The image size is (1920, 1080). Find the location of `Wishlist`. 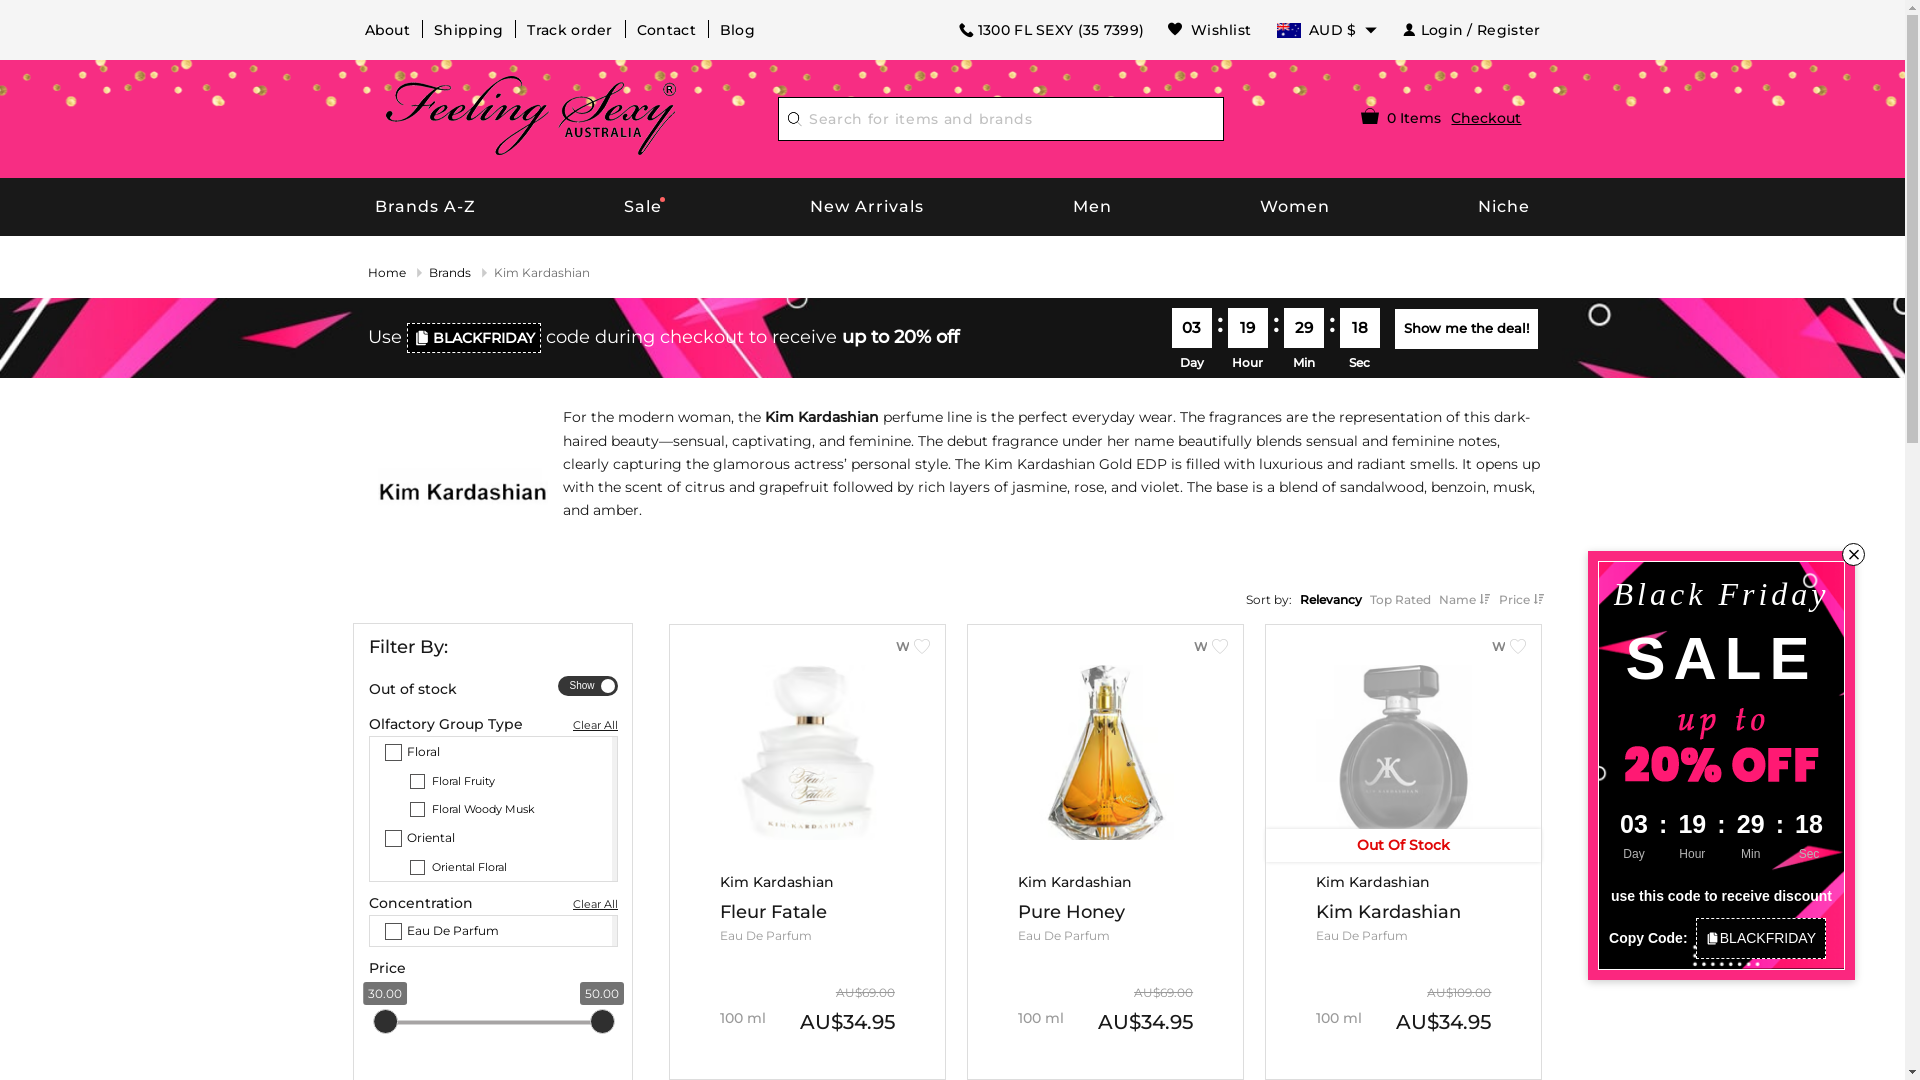

Wishlist is located at coordinates (1210, 30).